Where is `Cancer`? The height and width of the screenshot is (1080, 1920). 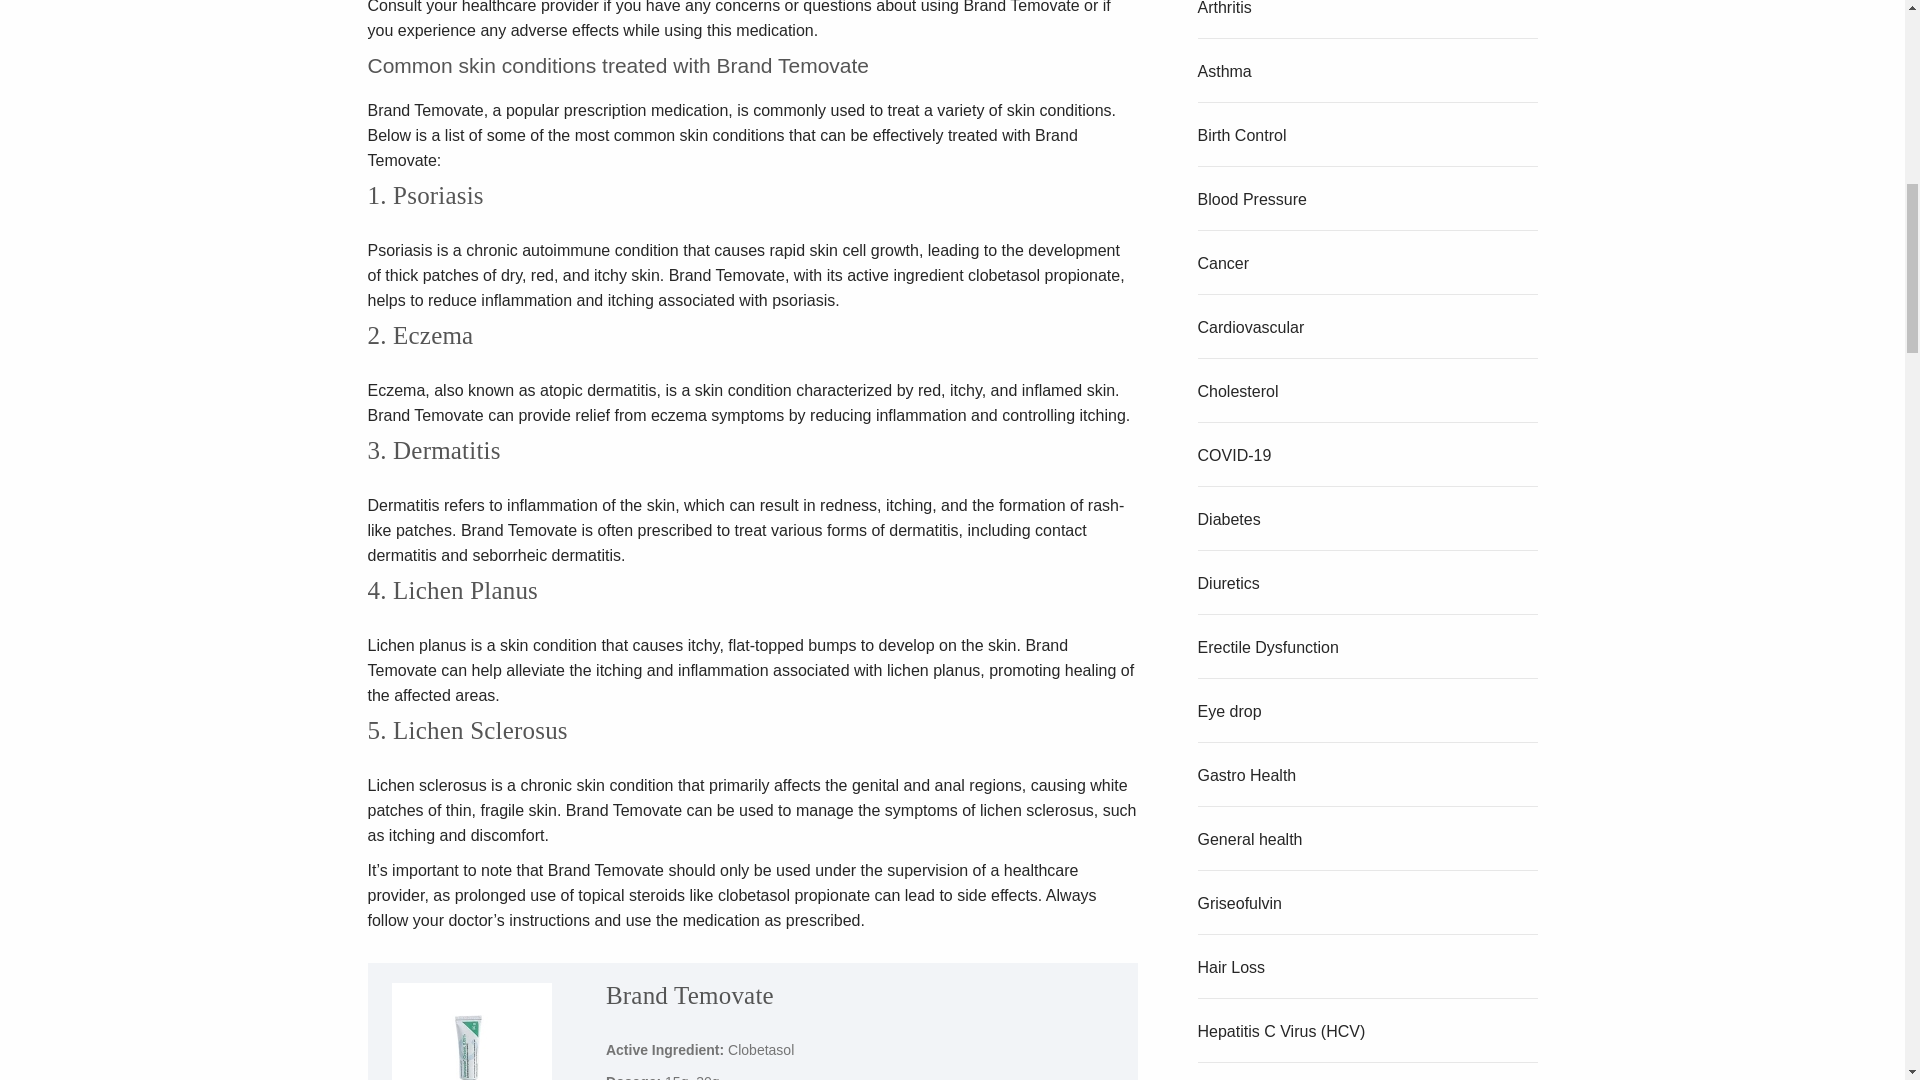 Cancer is located at coordinates (1224, 263).